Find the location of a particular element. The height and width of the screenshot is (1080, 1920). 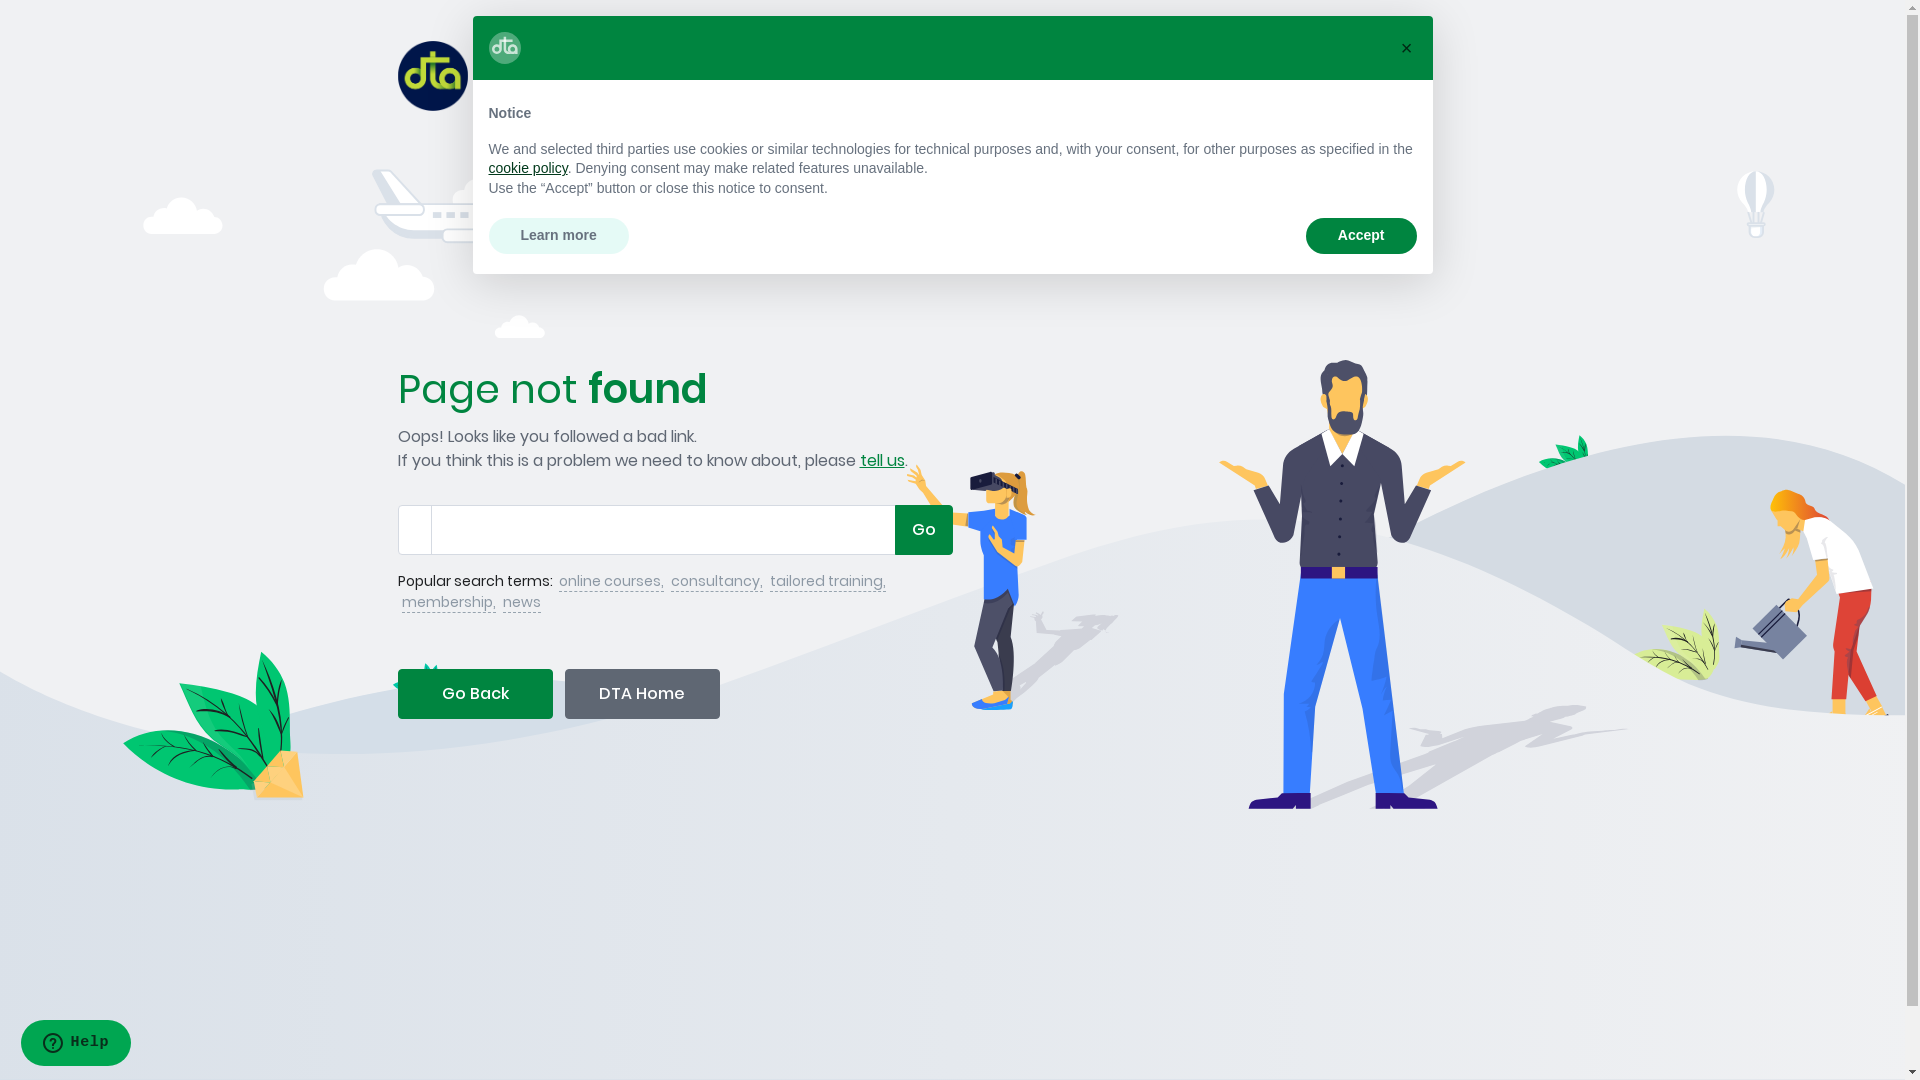

Opens a widget where you can find more information is located at coordinates (76, 1045).